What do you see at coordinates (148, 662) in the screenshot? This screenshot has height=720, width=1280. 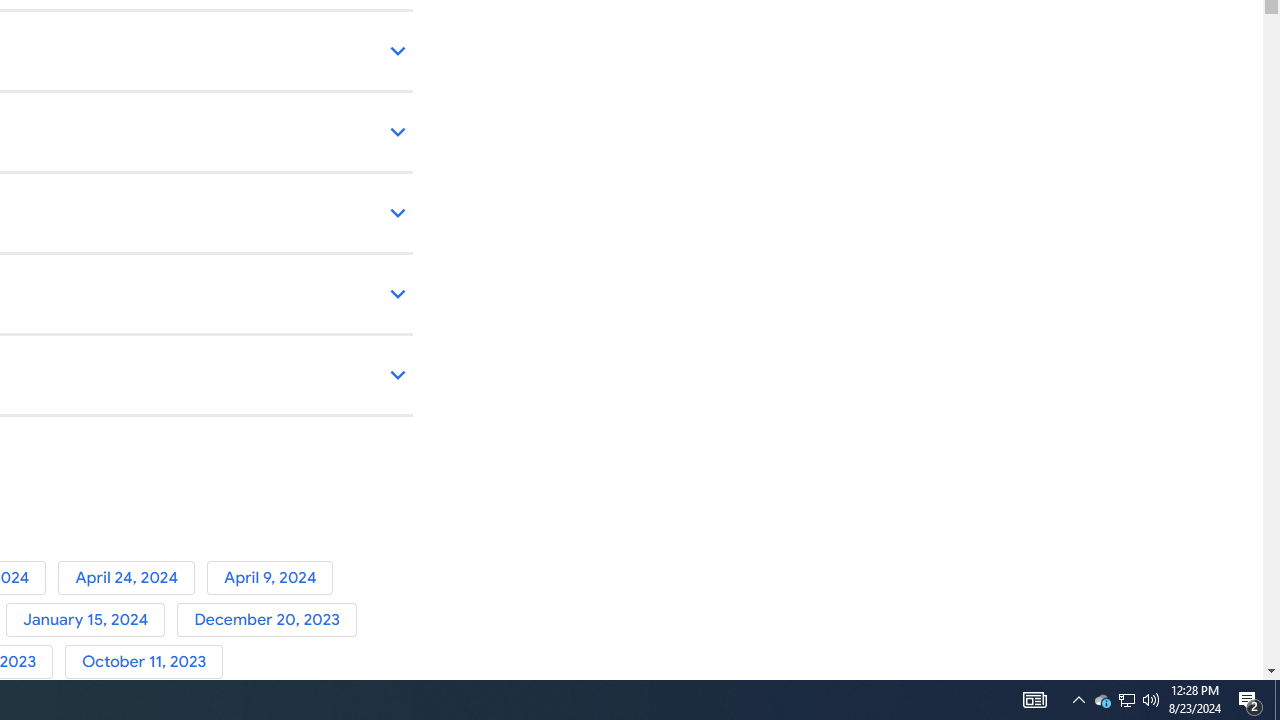 I see `October 11, 2023` at bounding box center [148, 662].